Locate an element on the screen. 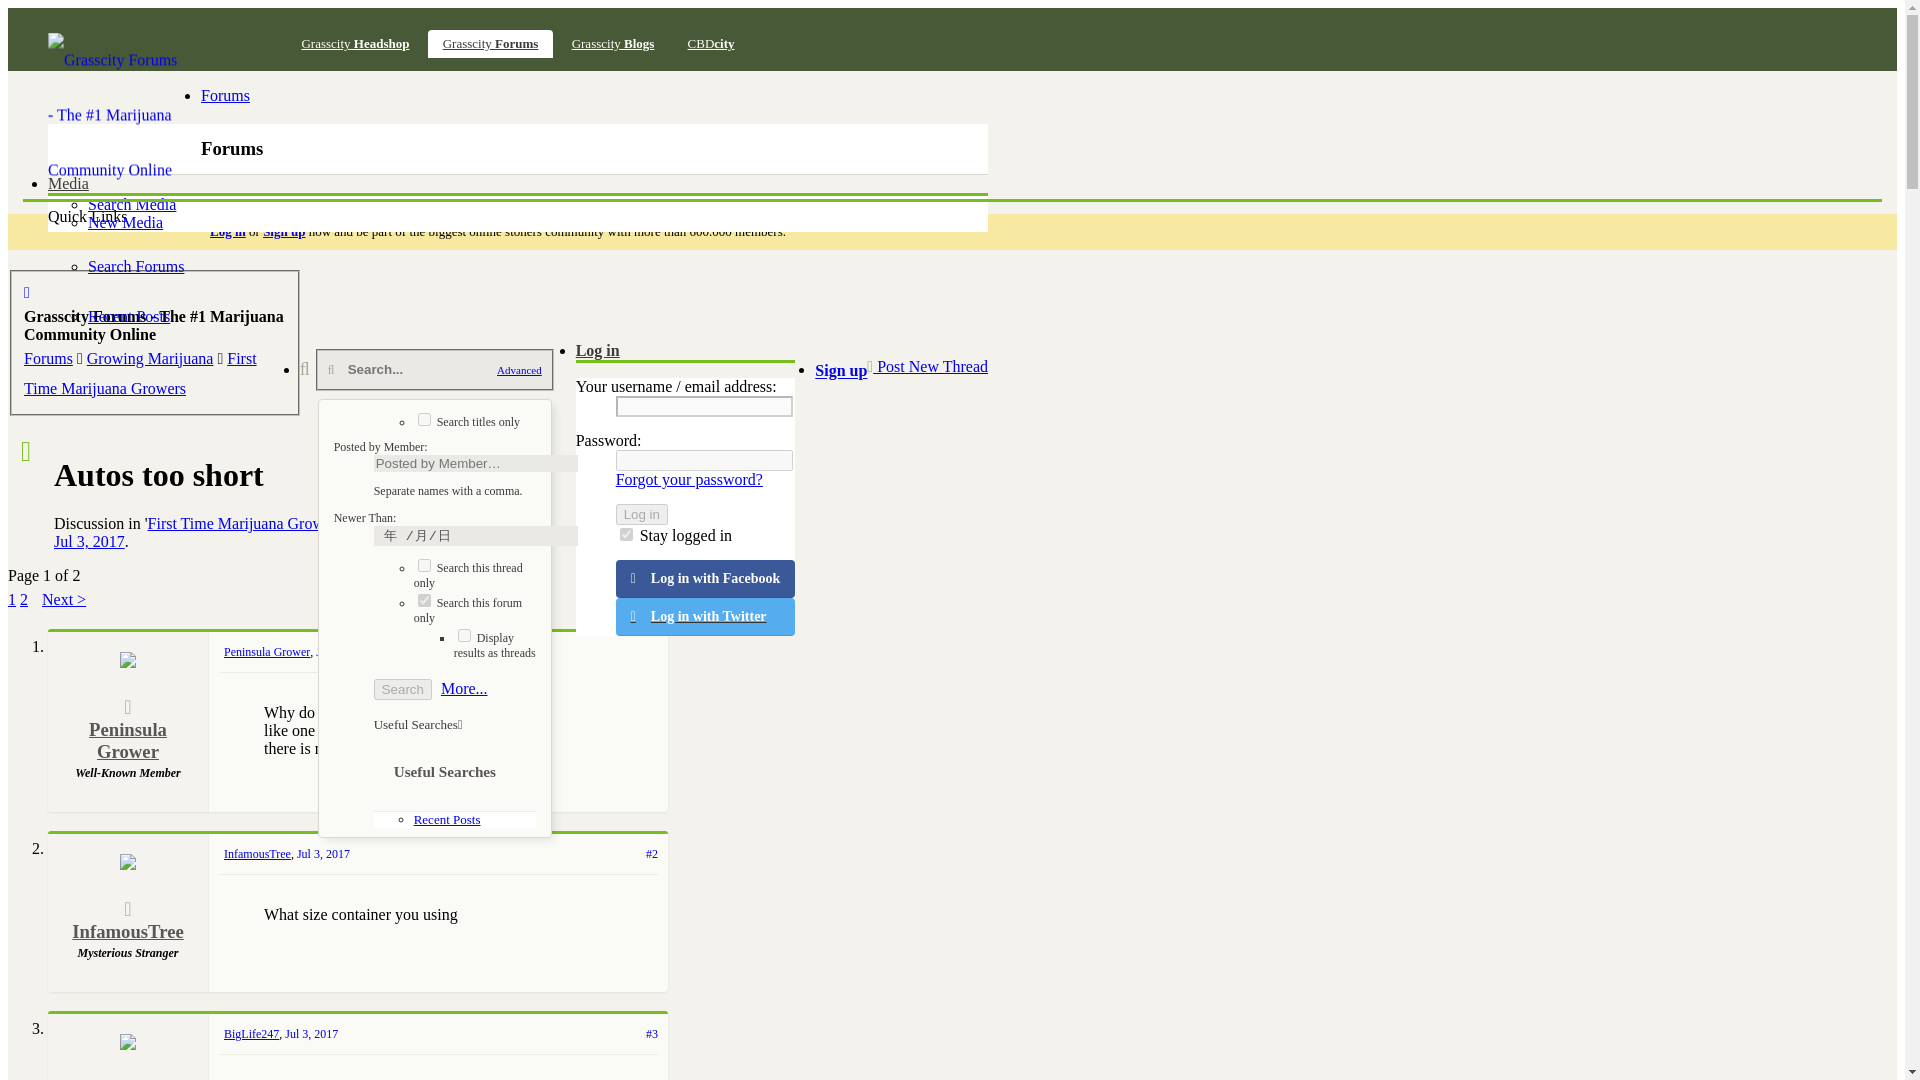  New Media is located at coordinates (126, 222).